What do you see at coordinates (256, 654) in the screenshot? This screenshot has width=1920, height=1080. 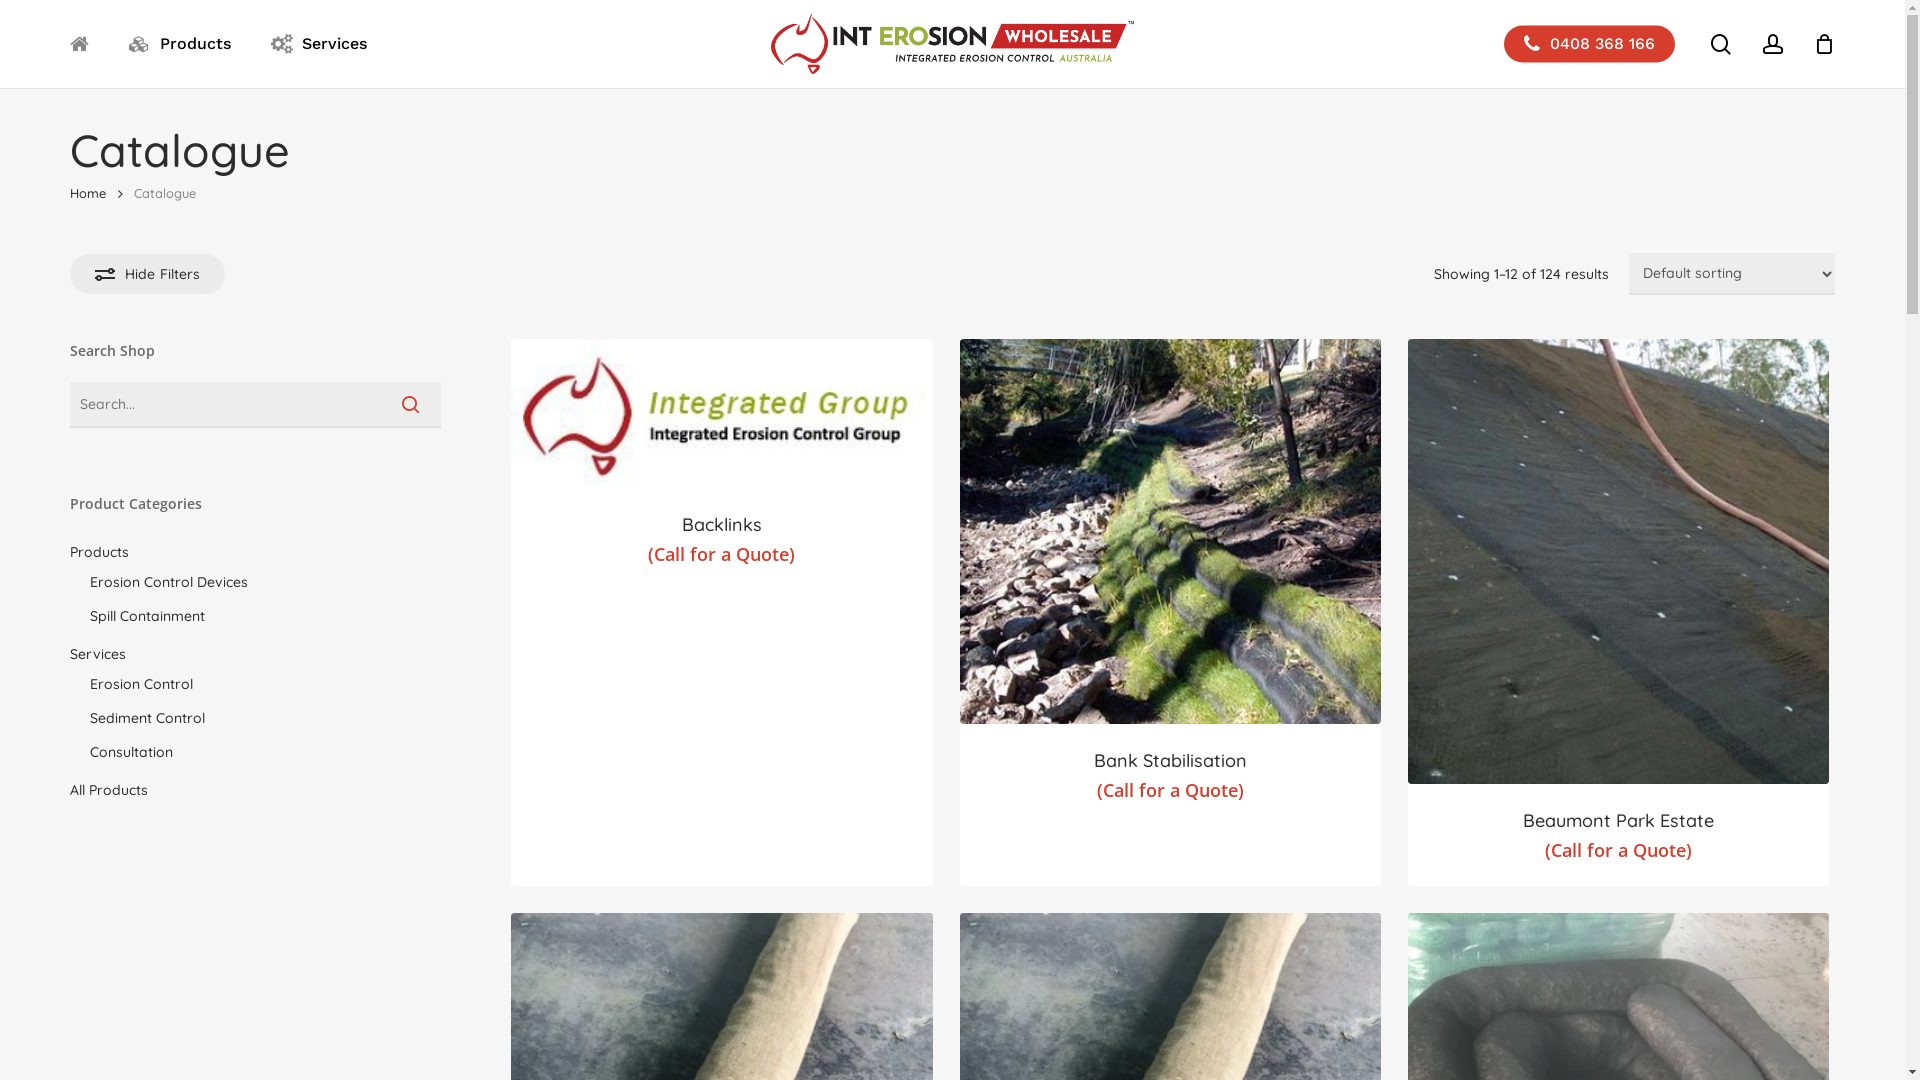 I see `Services` at bounding box center [256, 654].